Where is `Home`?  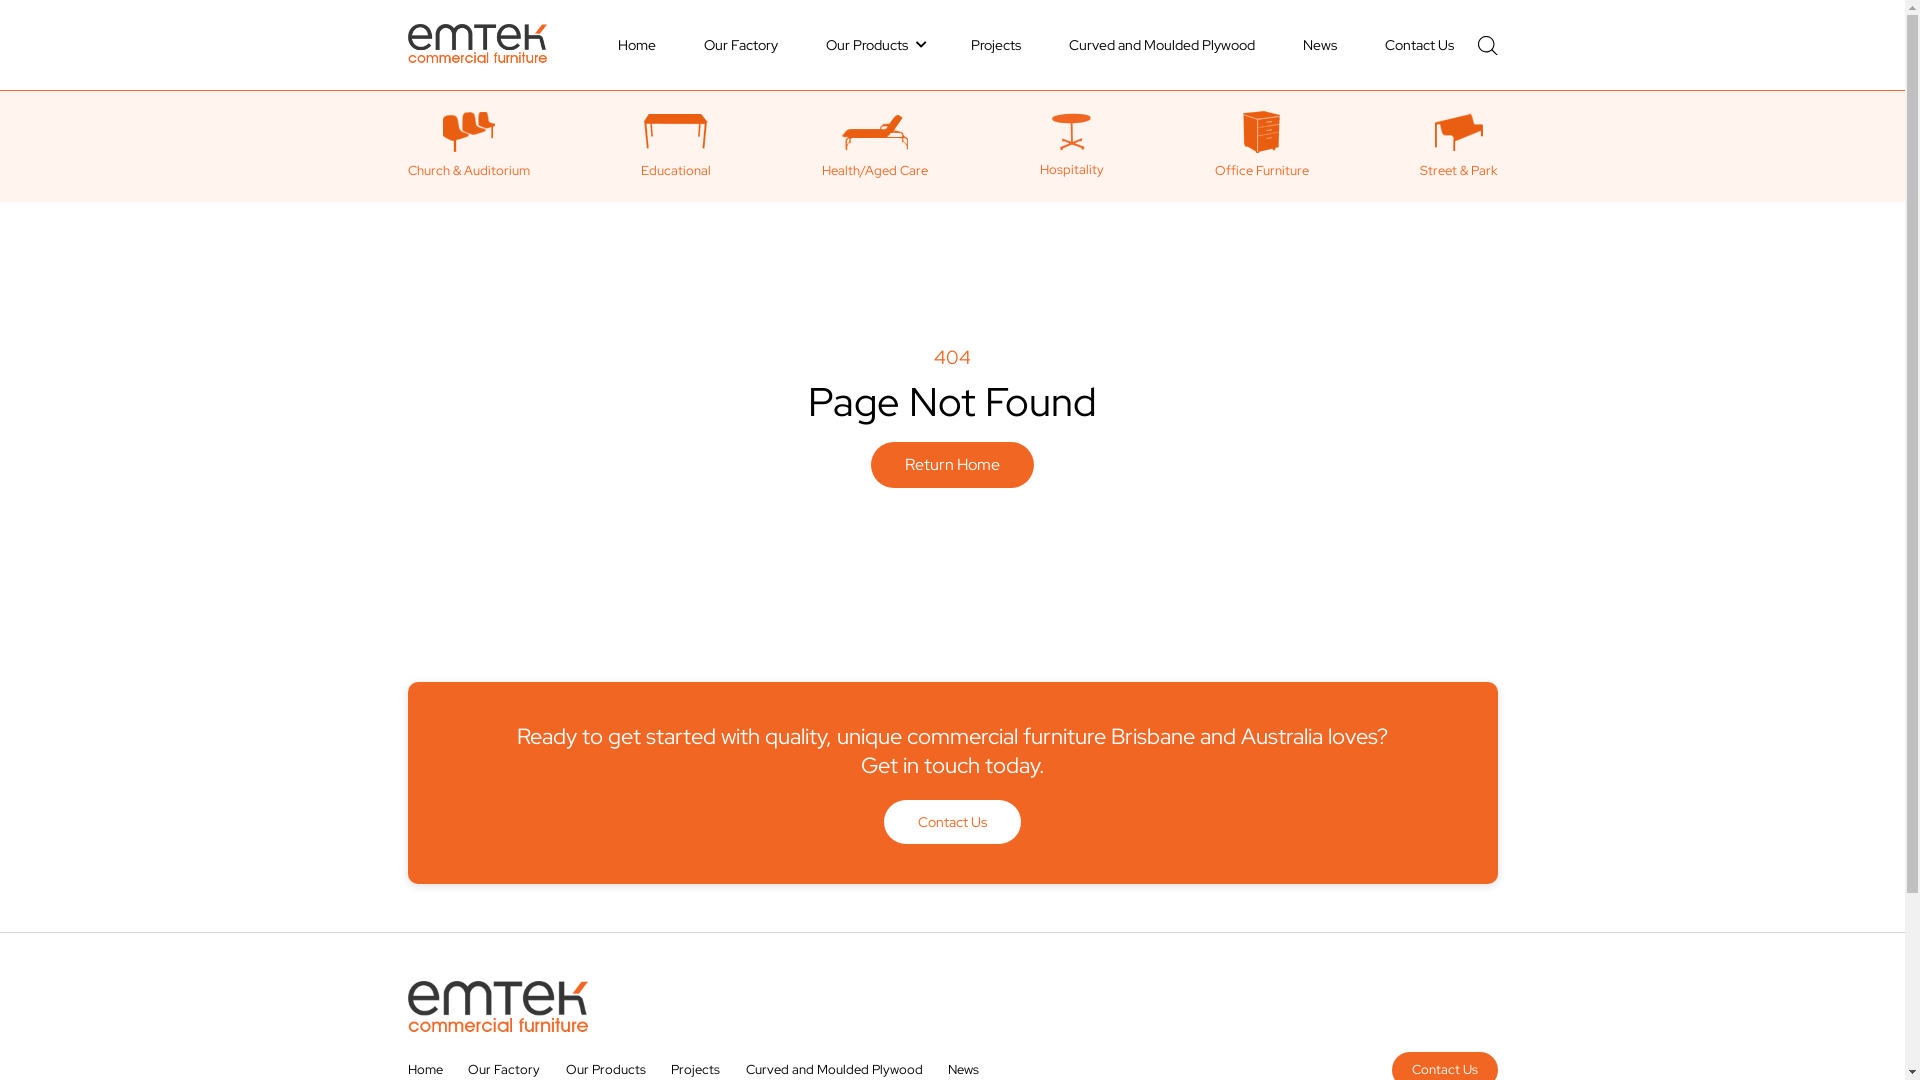 Home is located at coordinates (426, 1070).